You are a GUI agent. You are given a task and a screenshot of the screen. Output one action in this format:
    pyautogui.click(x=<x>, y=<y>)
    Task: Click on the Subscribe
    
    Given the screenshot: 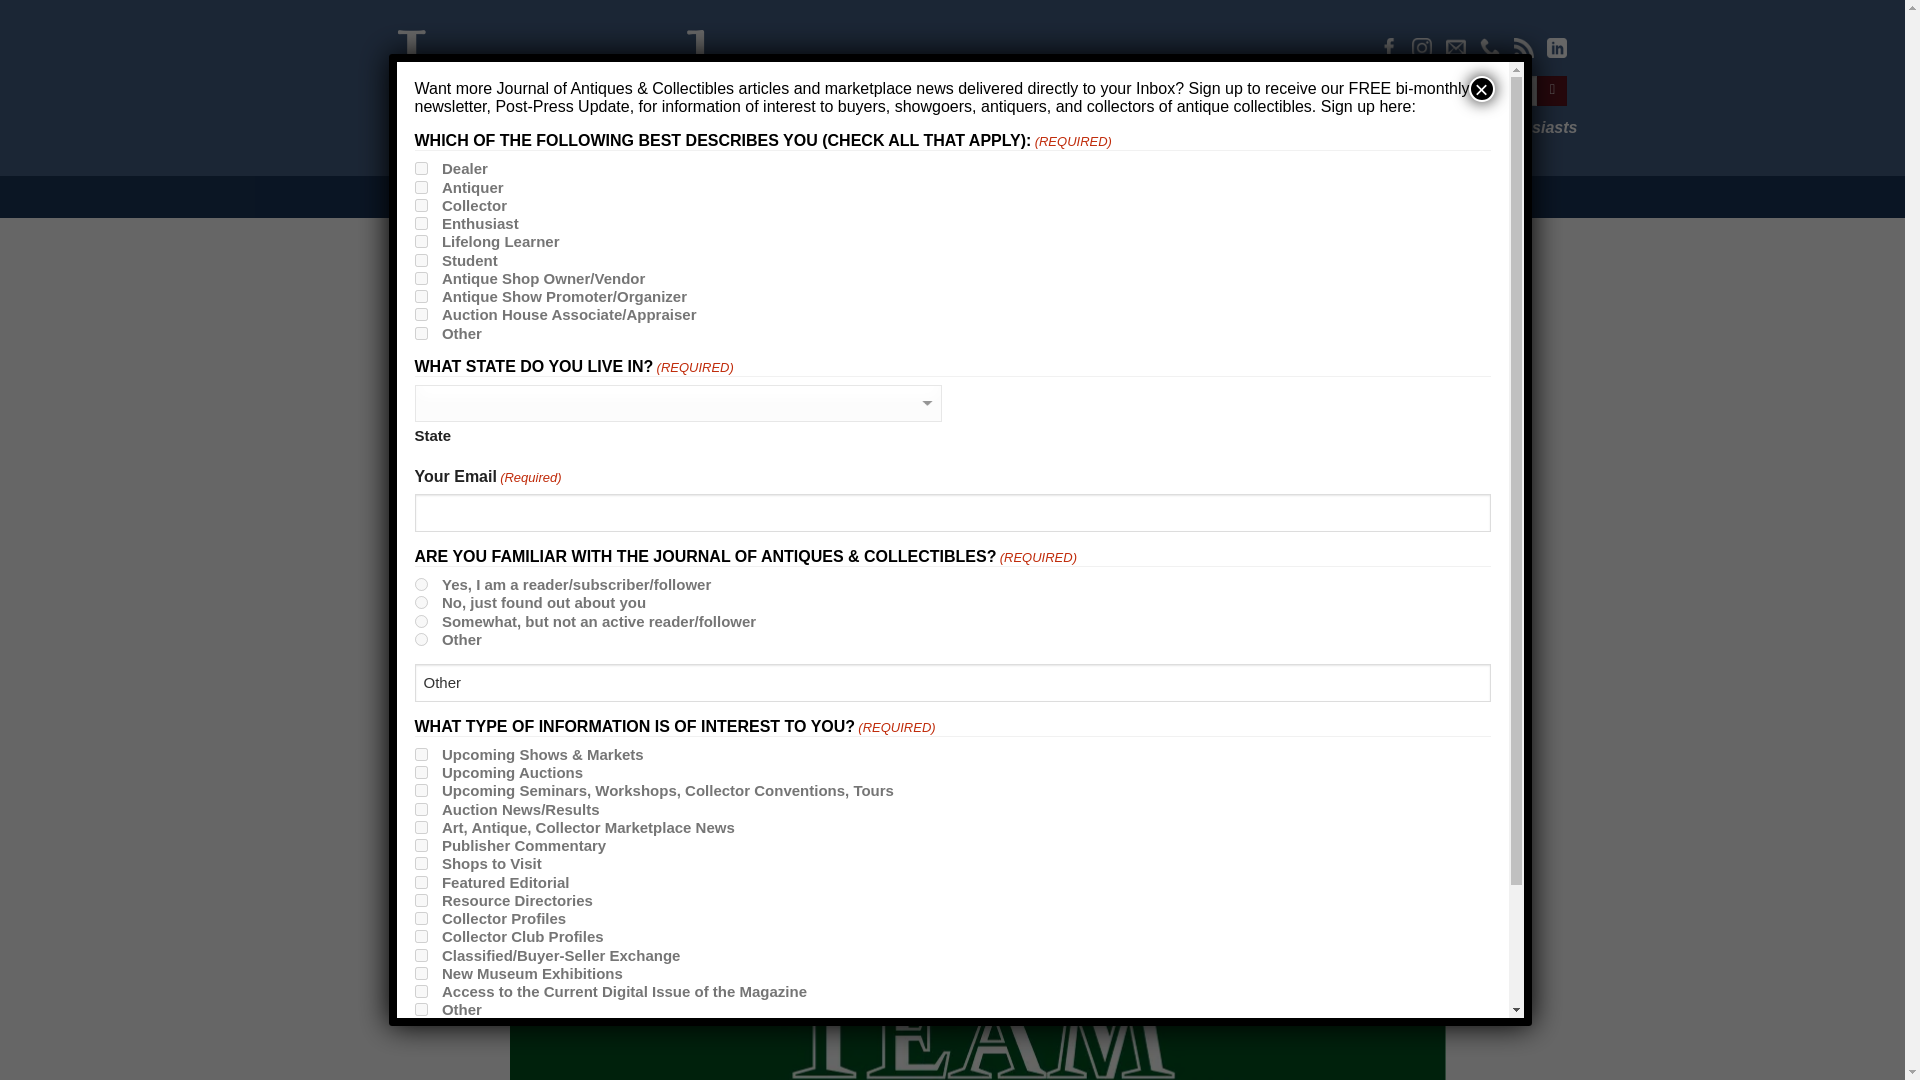 What is the action you would take?
    pyautogui.click(x=1262, y=90)
    